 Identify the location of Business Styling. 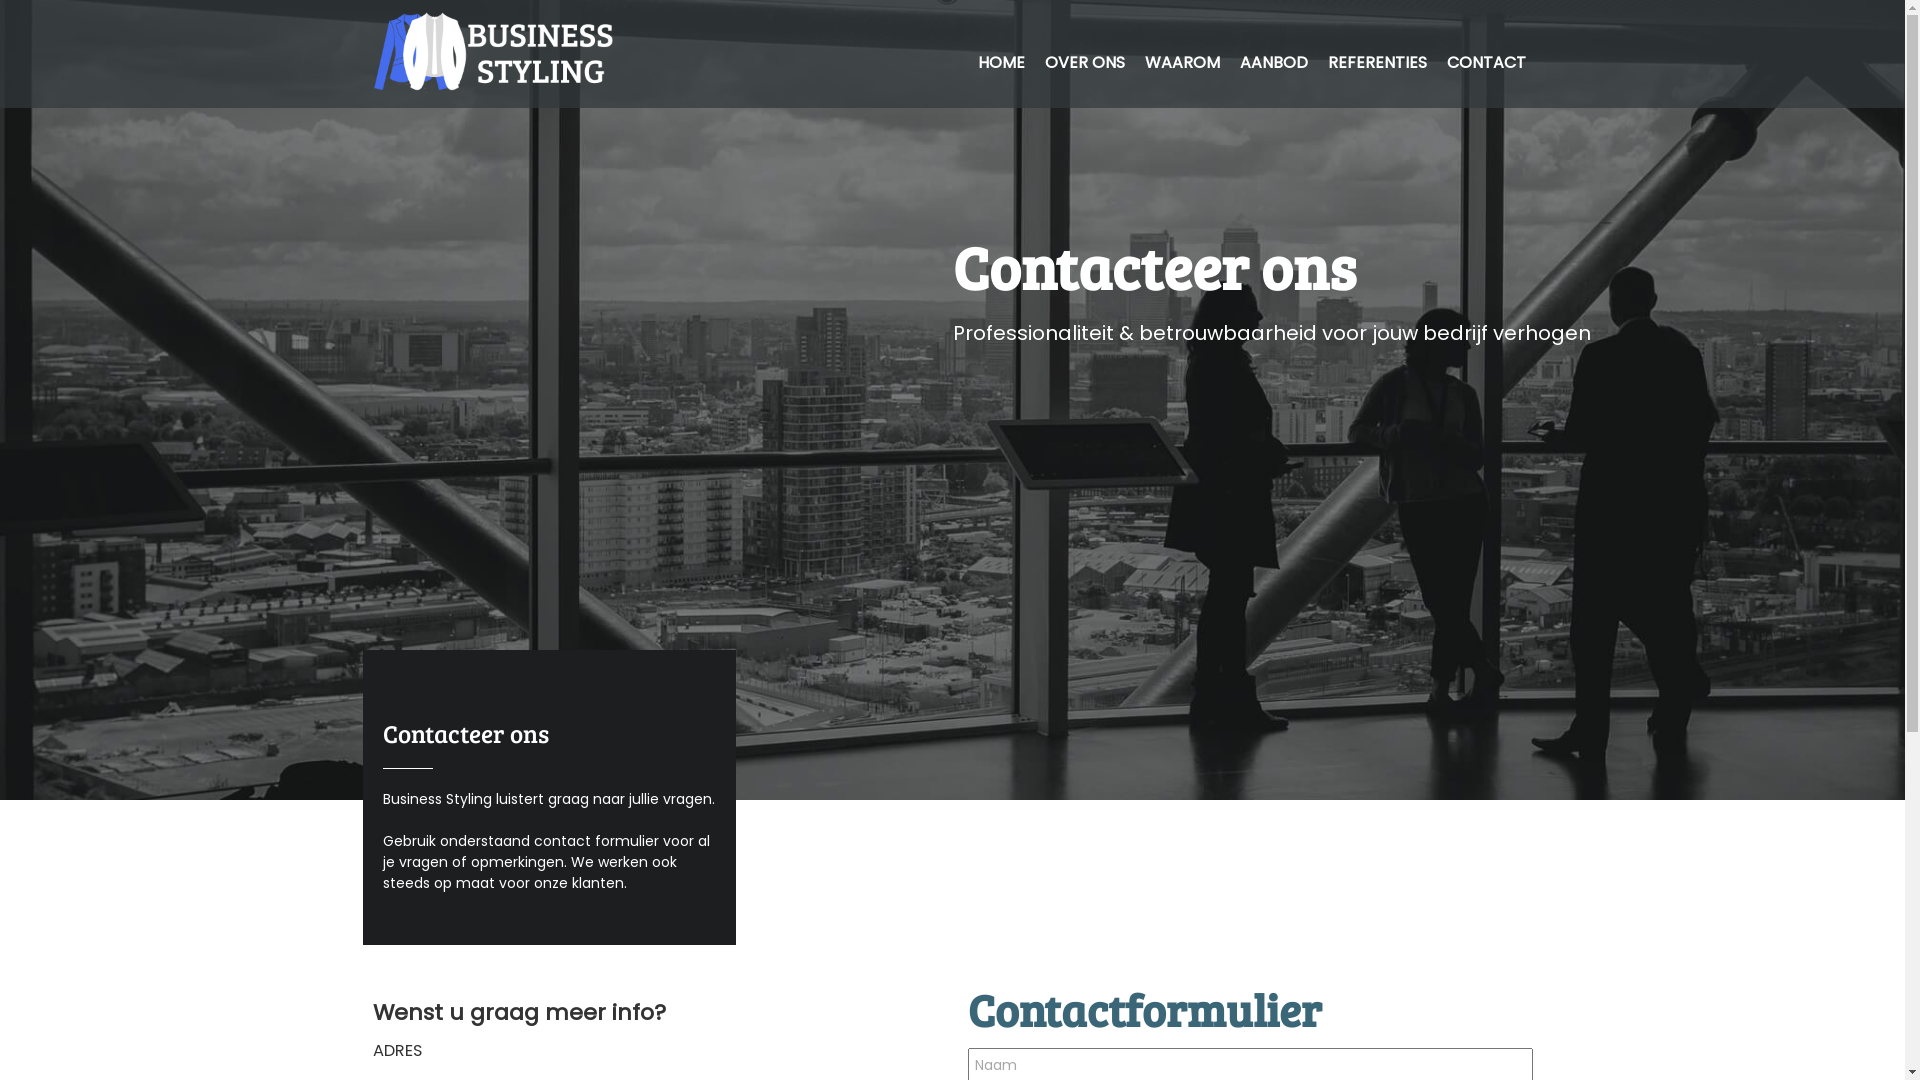
(386, 474).